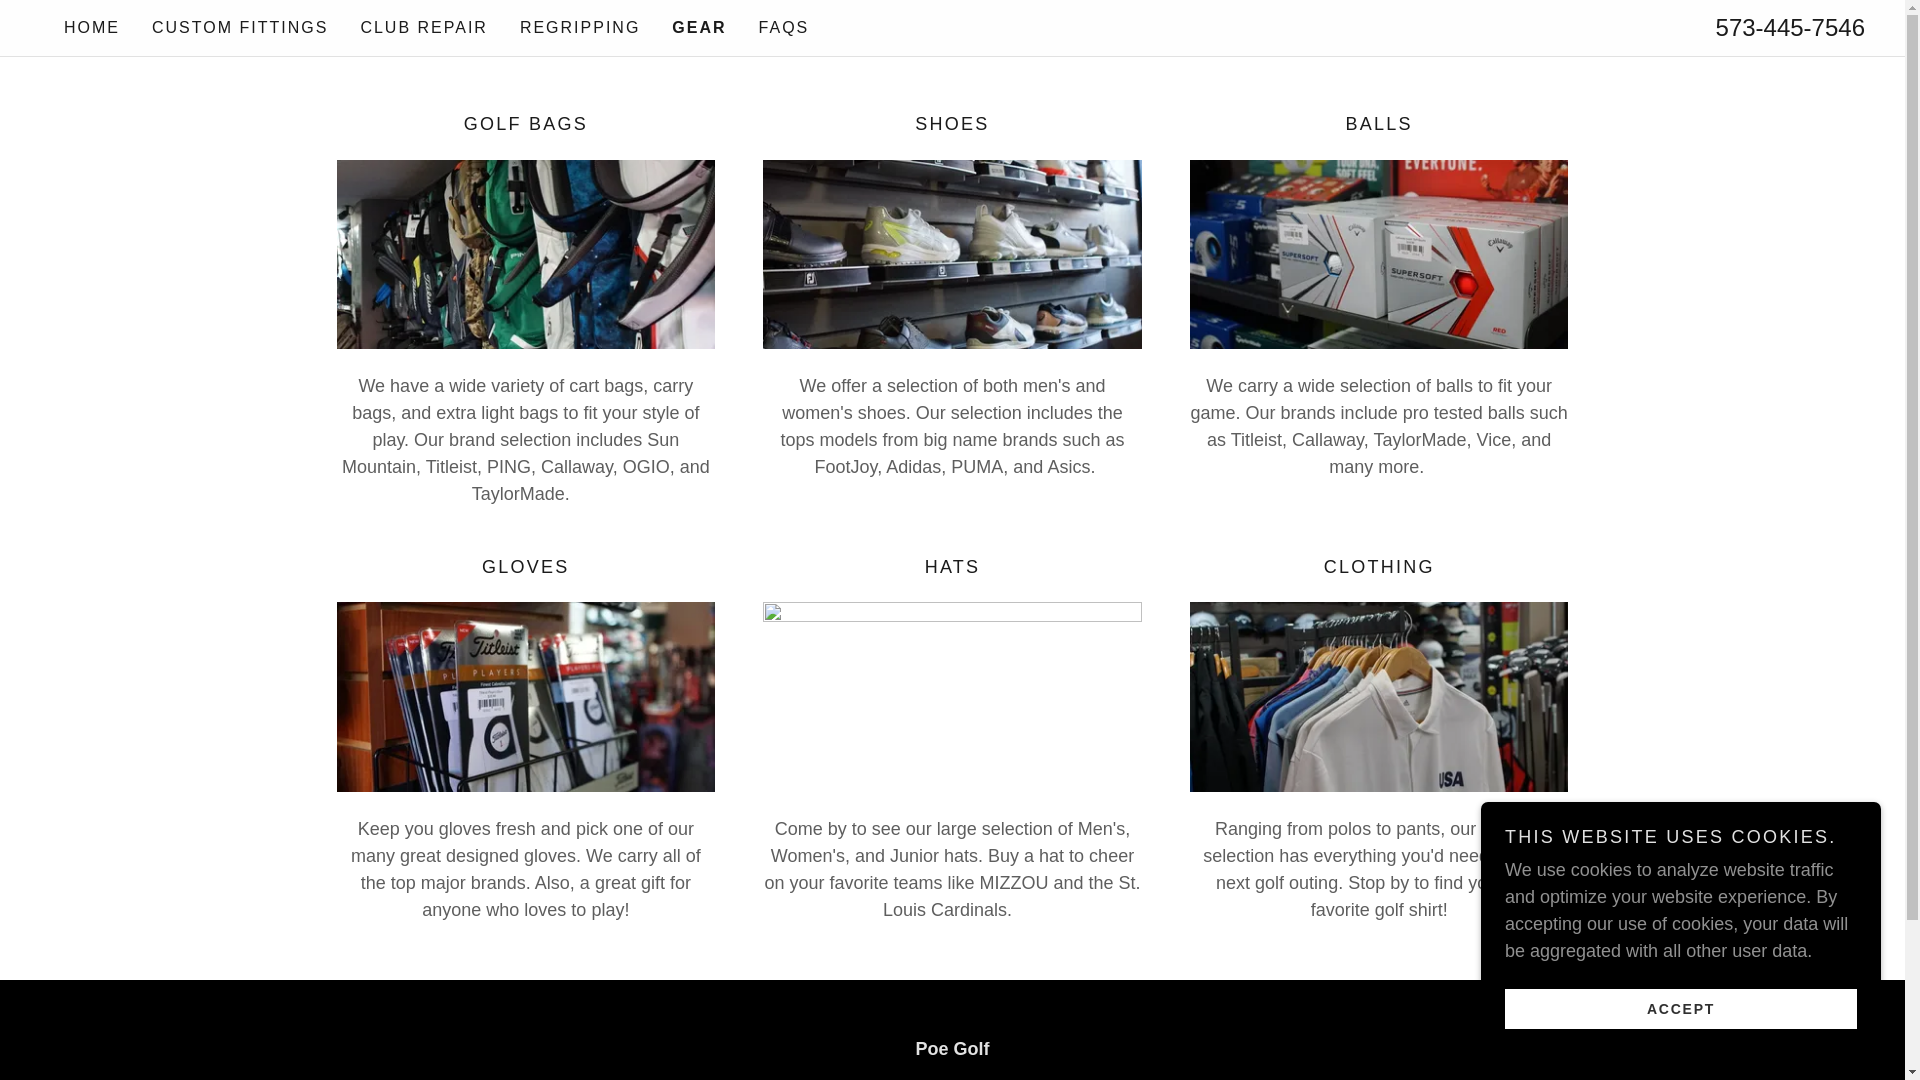 This screenshot has width=1920, height=1080. I want to click on CLUB REPAIR, so click(423, 28).